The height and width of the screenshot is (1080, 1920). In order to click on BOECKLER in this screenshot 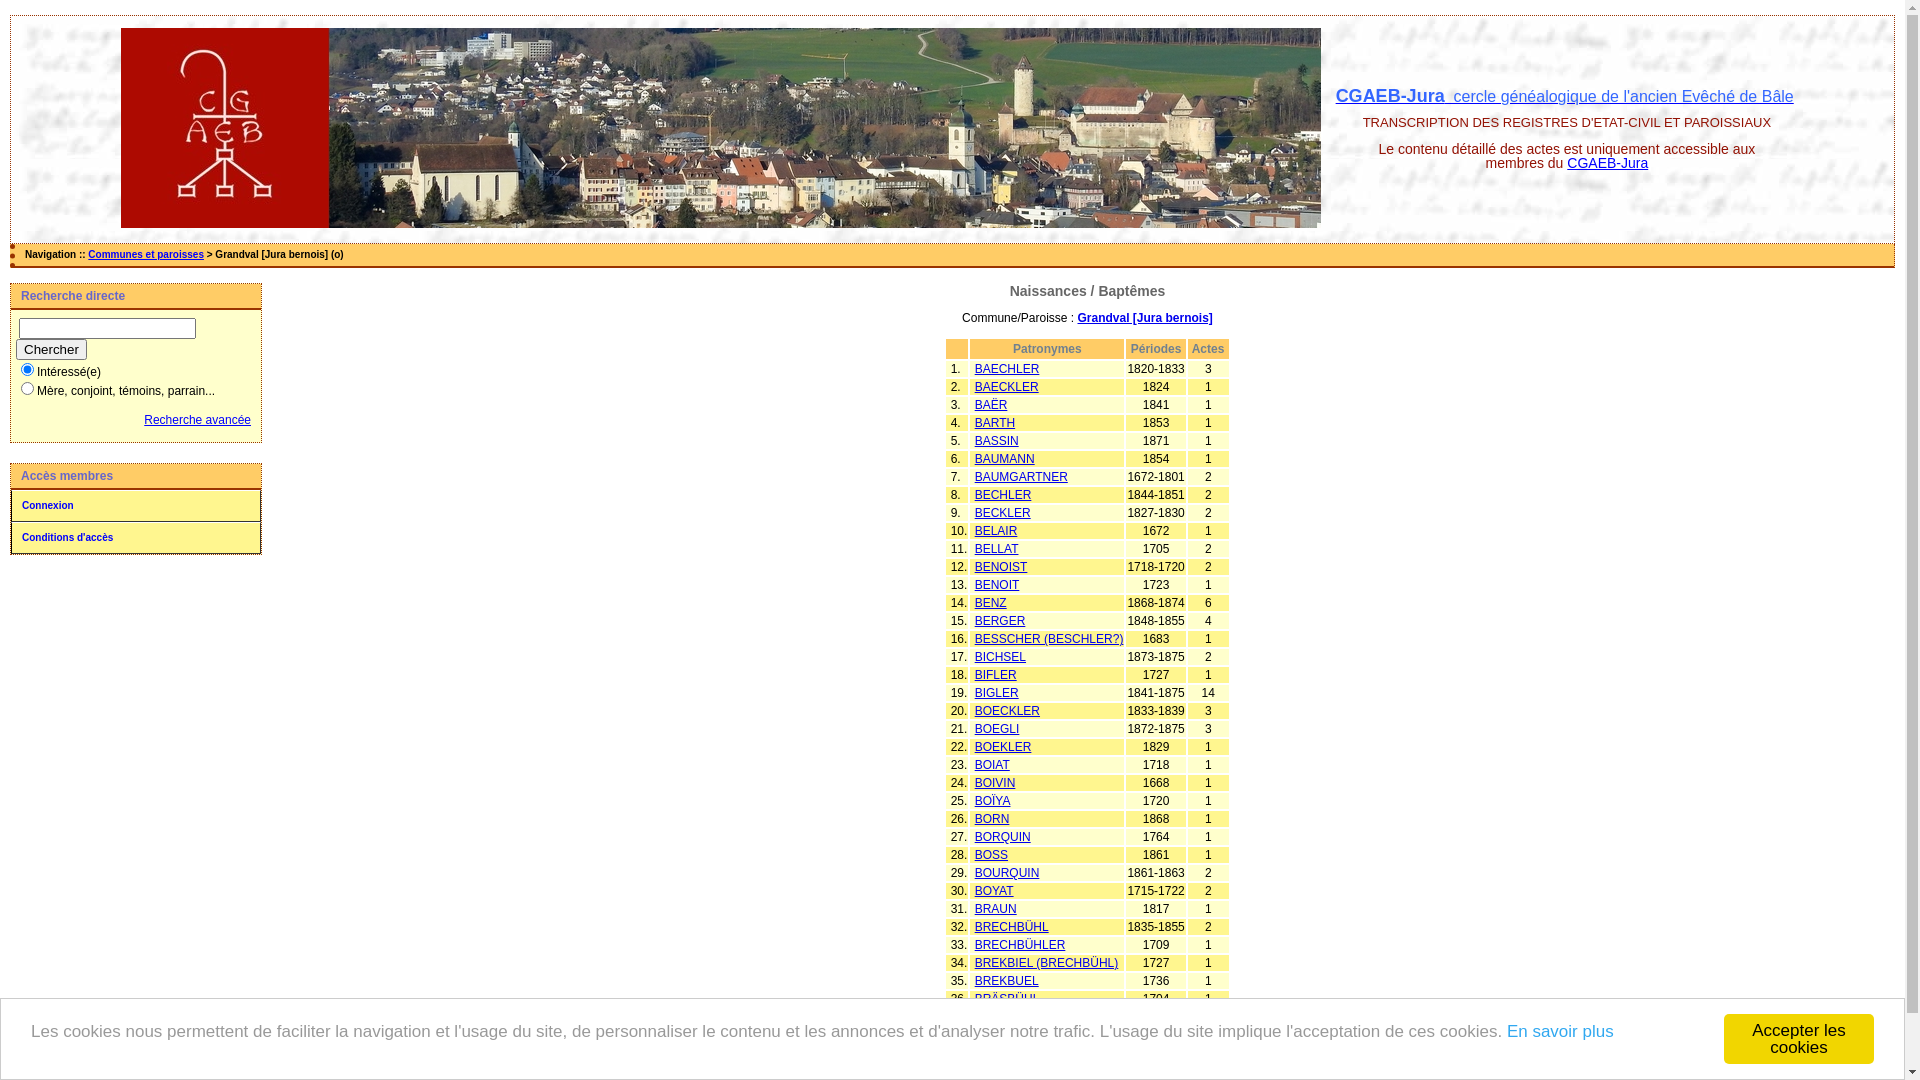, I will do `click(1008, 711)`.